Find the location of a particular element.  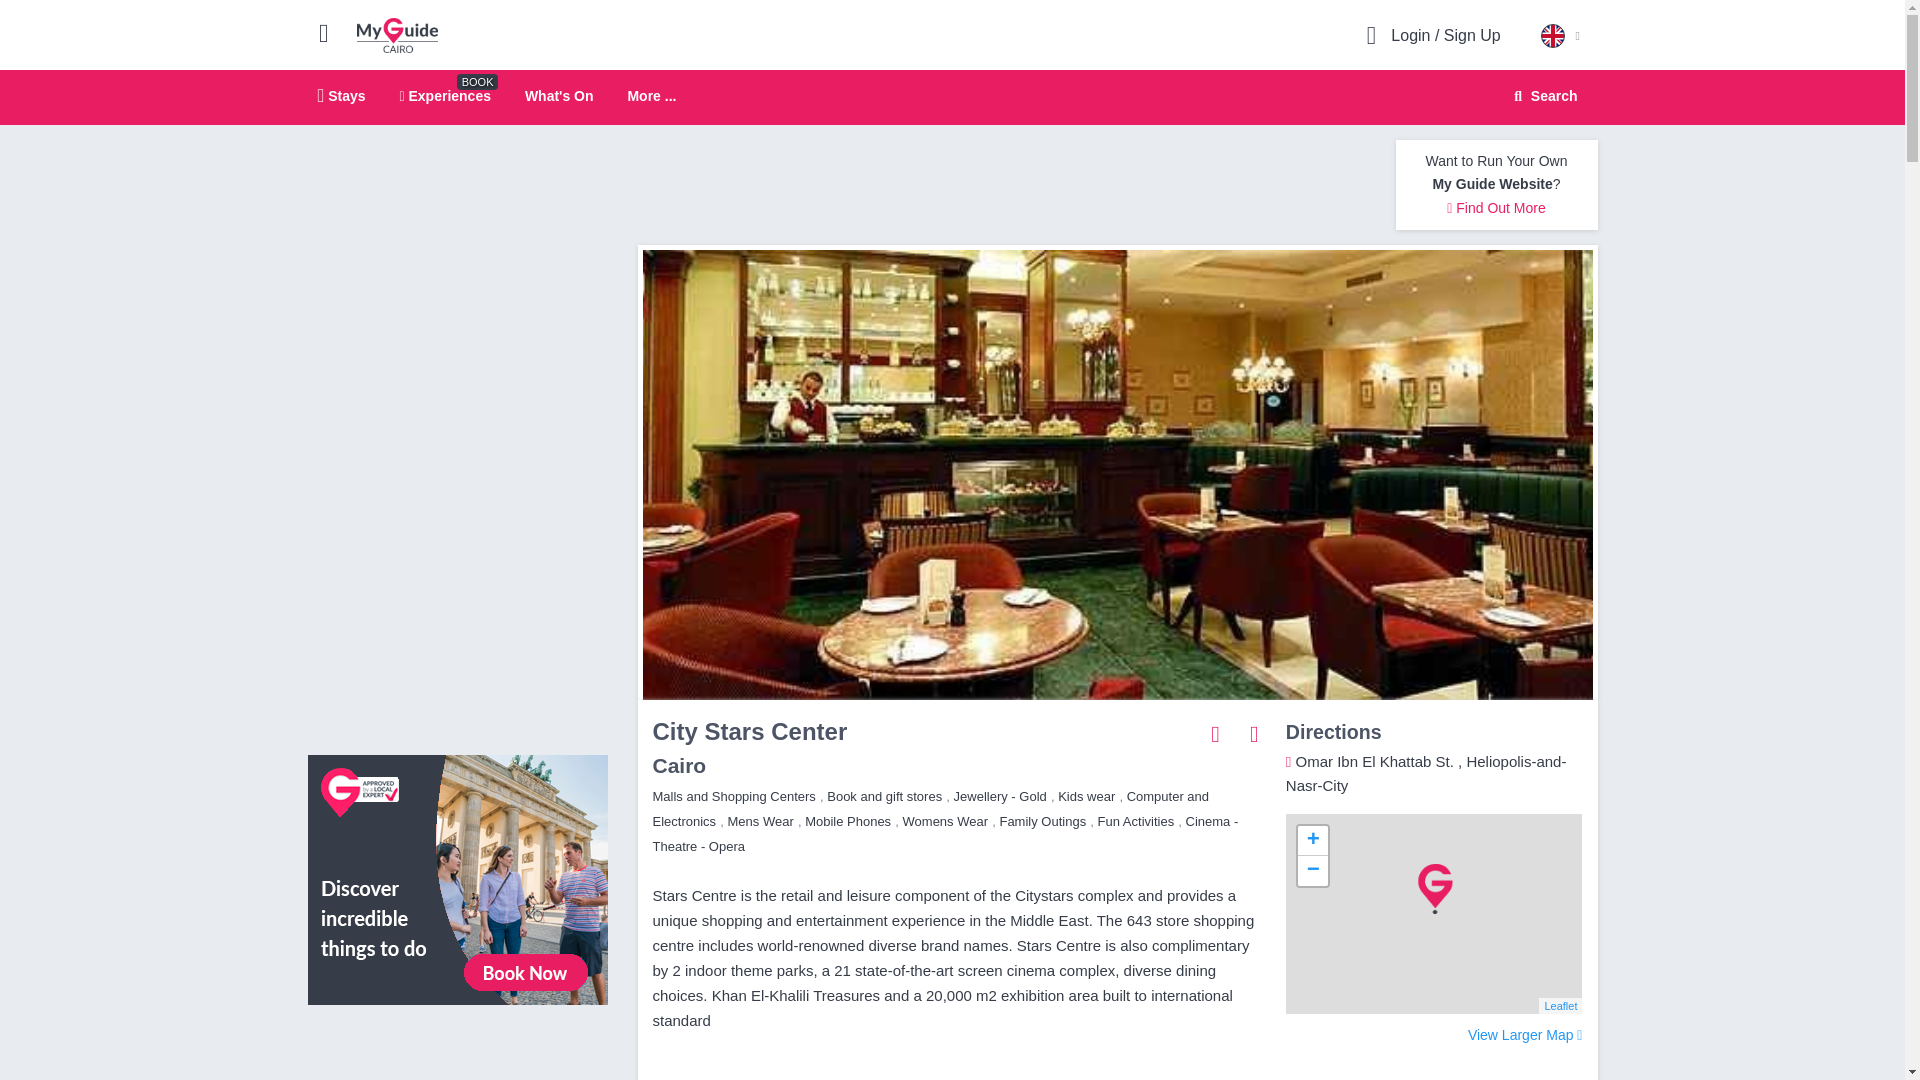

A JS library for interactive maps is located at coordinates (1560, 1006).